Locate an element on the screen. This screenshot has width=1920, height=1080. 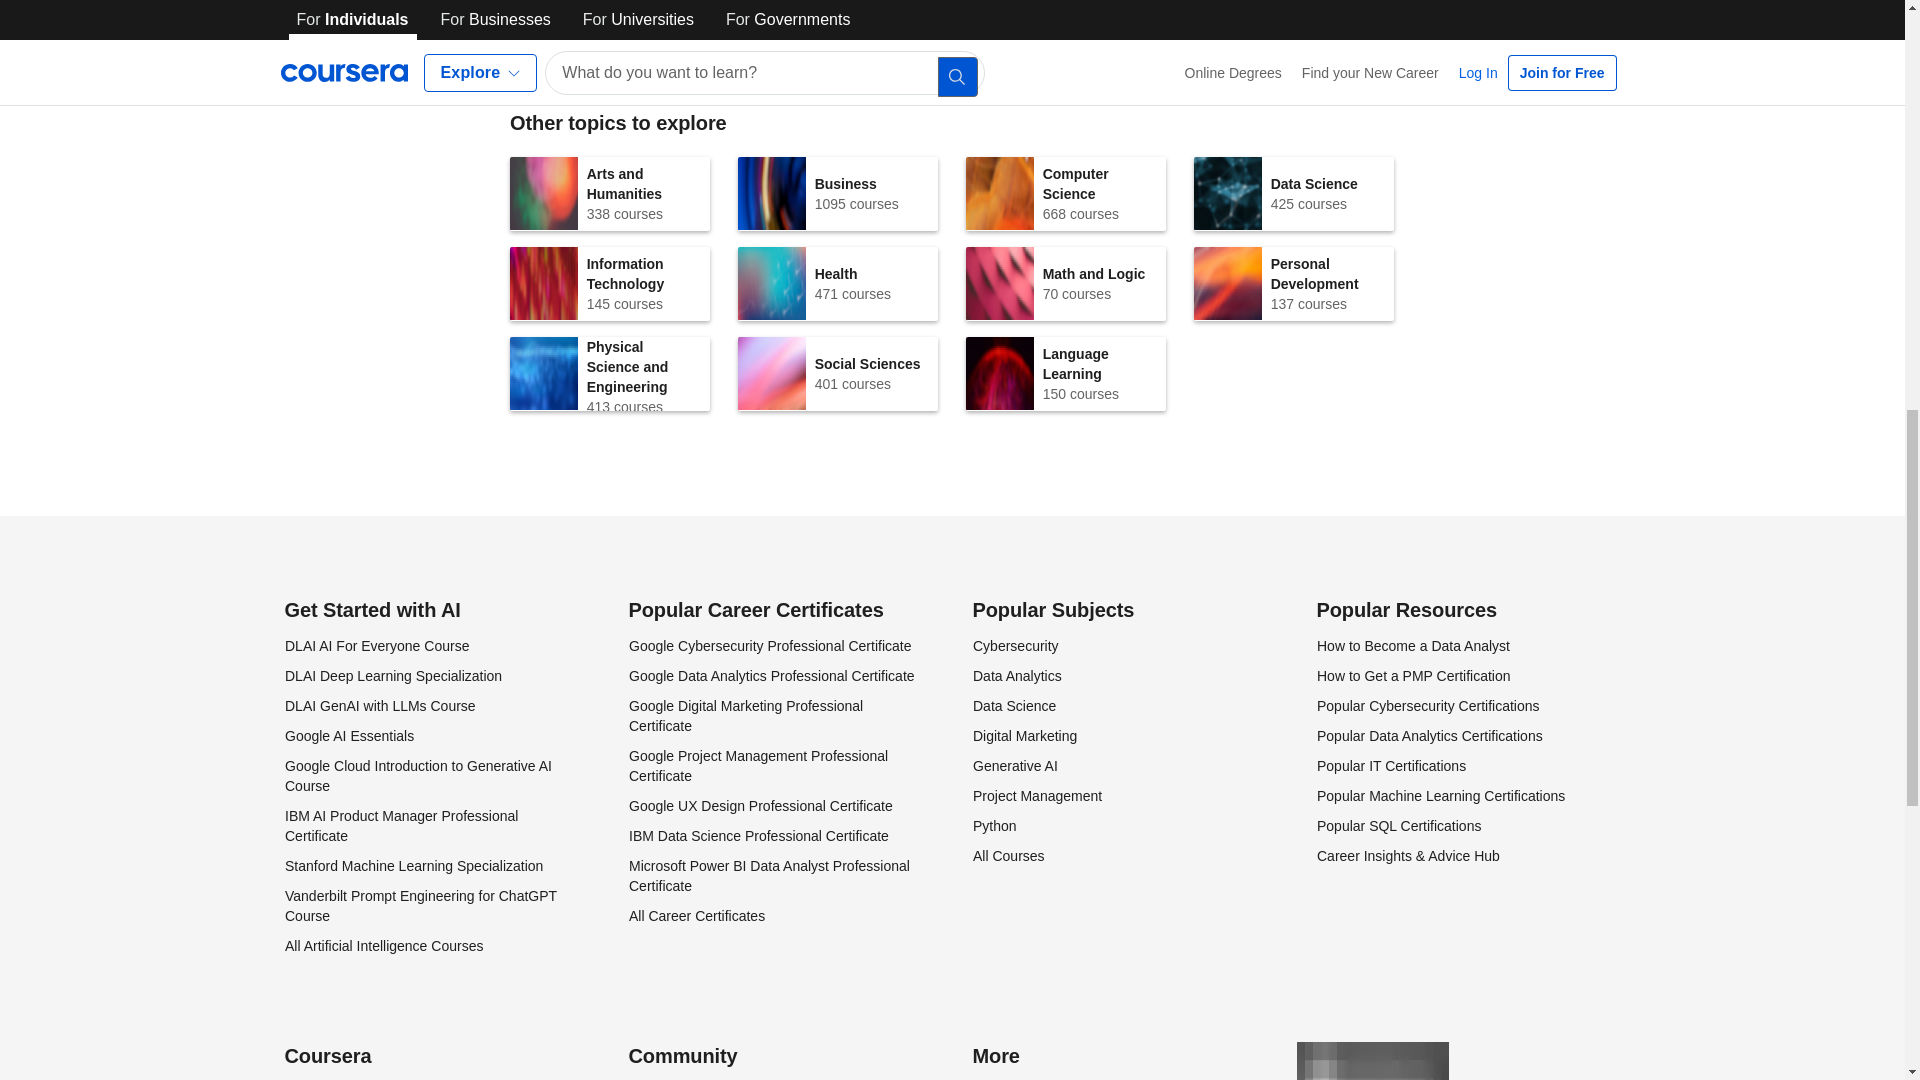
DLAI AI For Everyone Course is located at coordinates (392, 676).